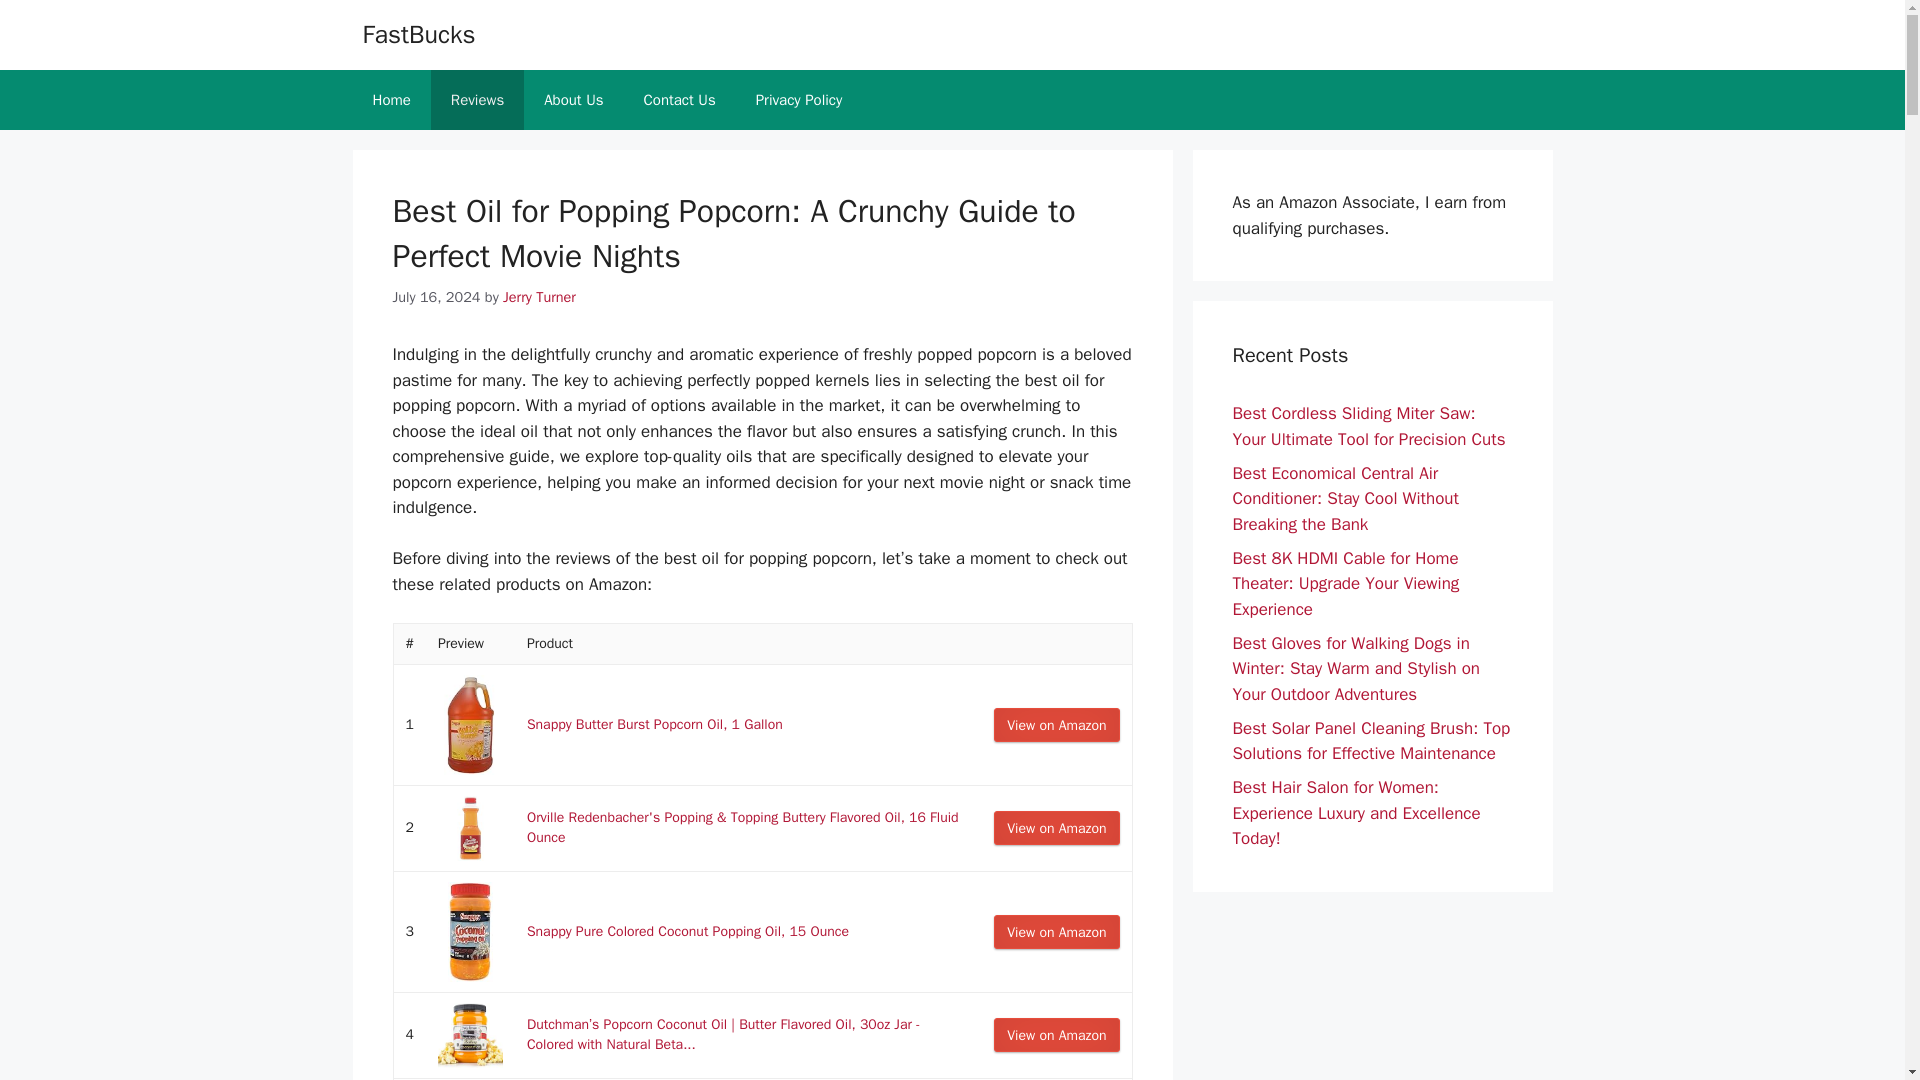 This screenshot has height=1080, width=1920. I want to click on View on Amazon, so click(1056, 828).